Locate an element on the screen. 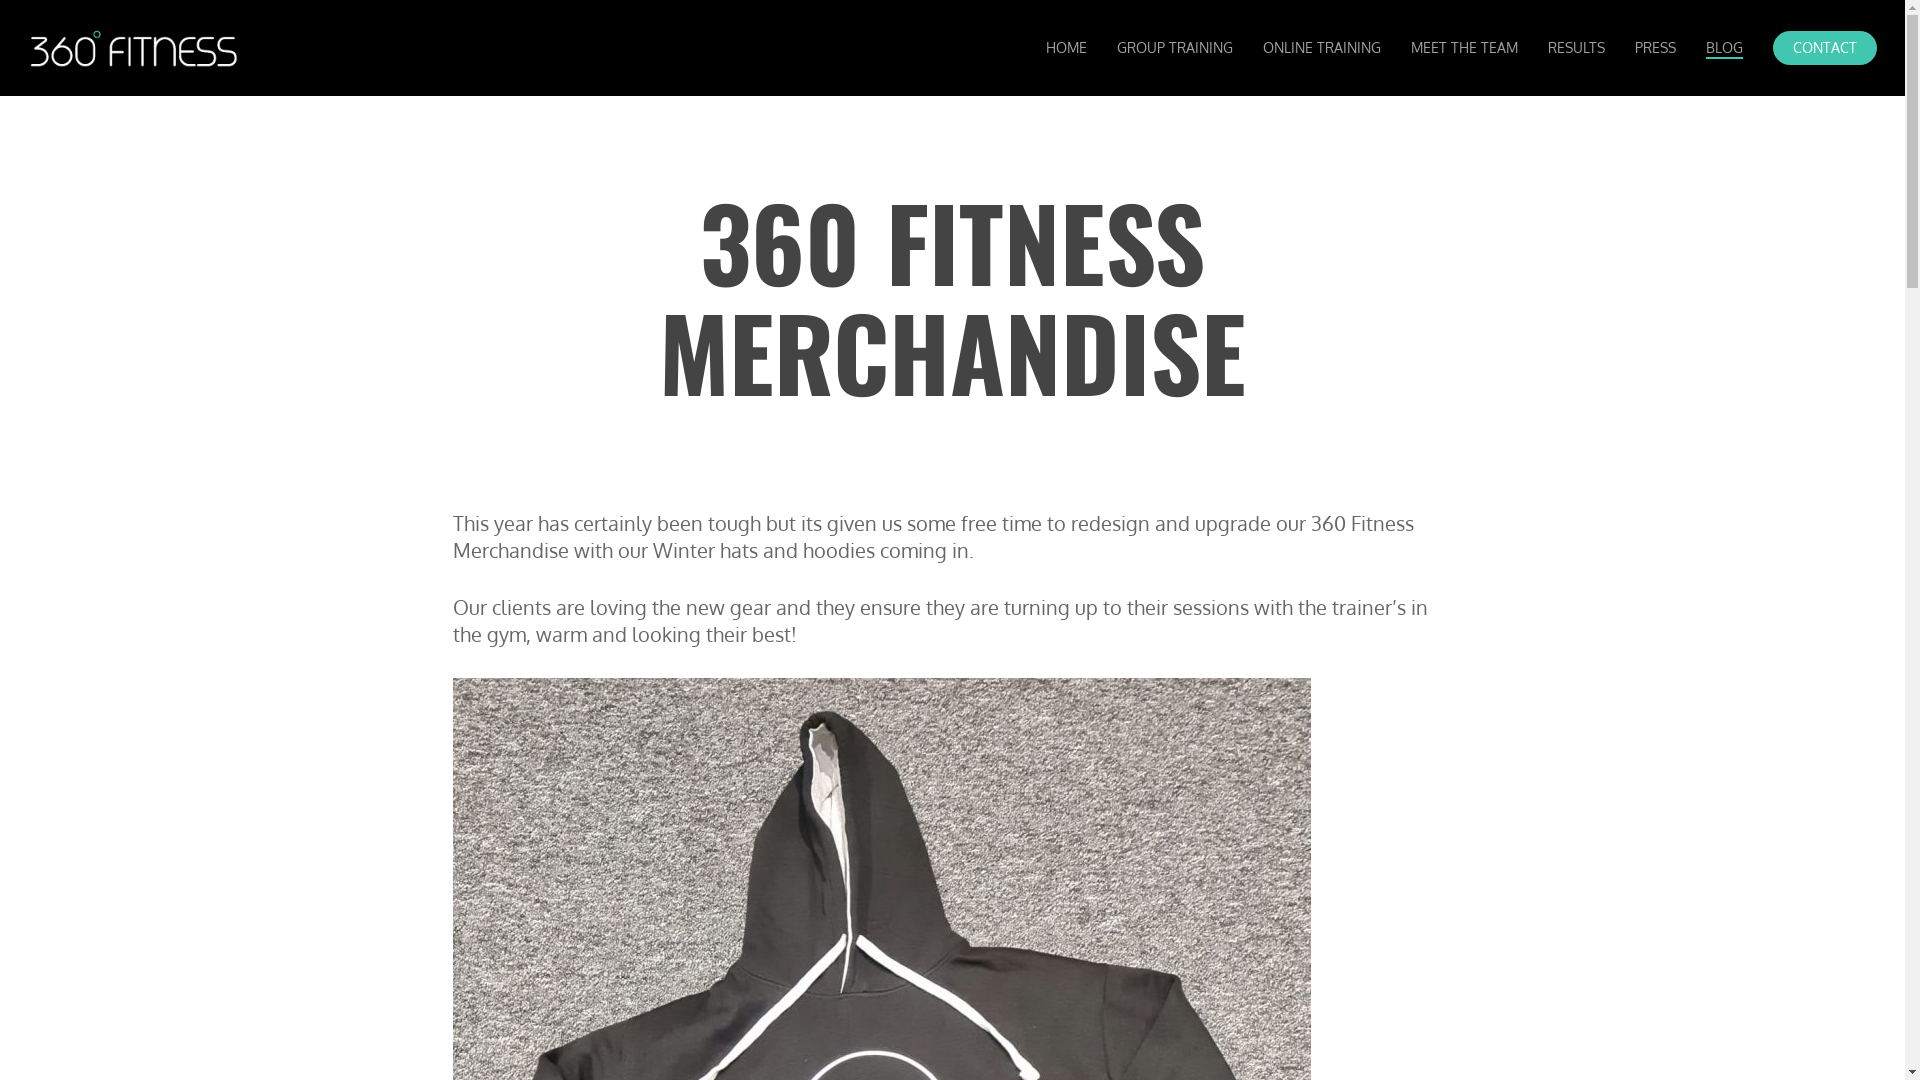 This screenshot has width=1920, height=1080. RESULTS is located at coordinates (1576, 48).